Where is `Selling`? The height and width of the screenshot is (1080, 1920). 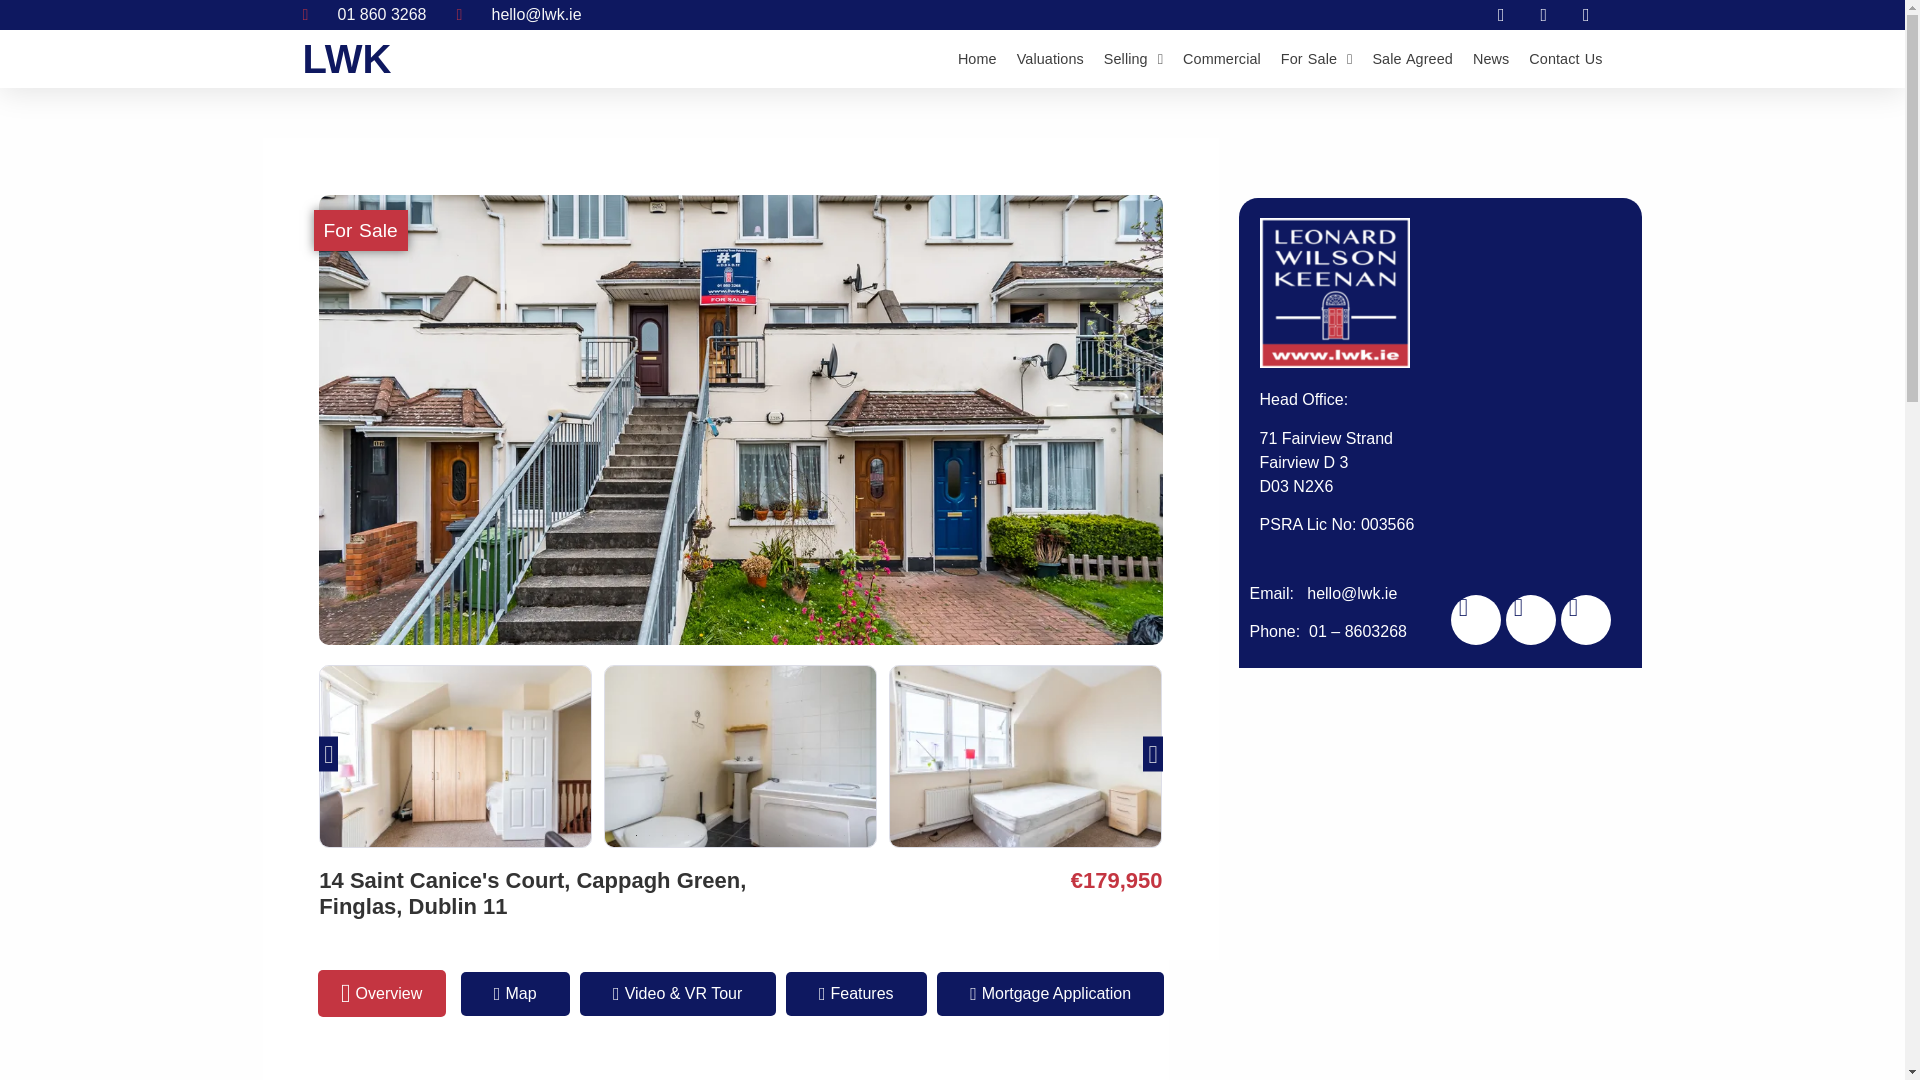 Selling is located at coordinates (1134, 58).